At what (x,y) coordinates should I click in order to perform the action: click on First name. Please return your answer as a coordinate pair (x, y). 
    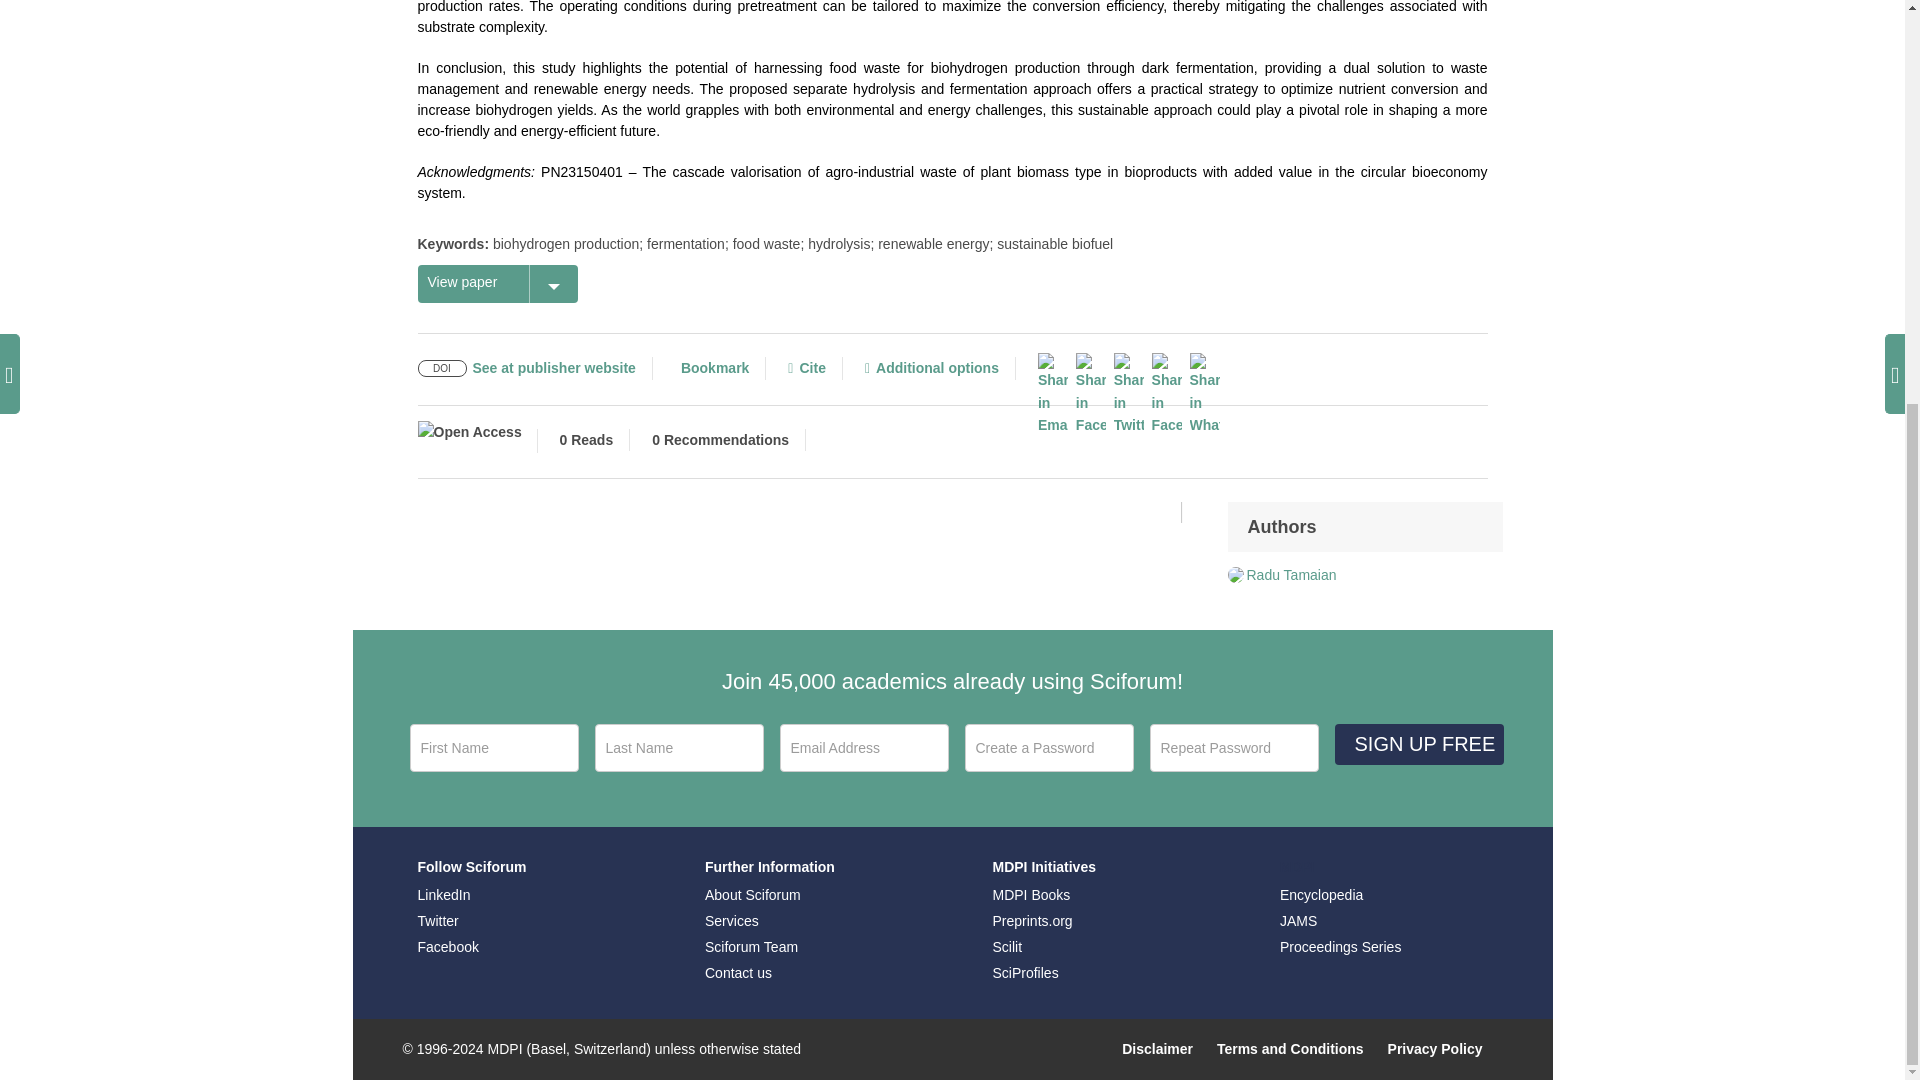
    Looking at the image, I should click on (494, 748).